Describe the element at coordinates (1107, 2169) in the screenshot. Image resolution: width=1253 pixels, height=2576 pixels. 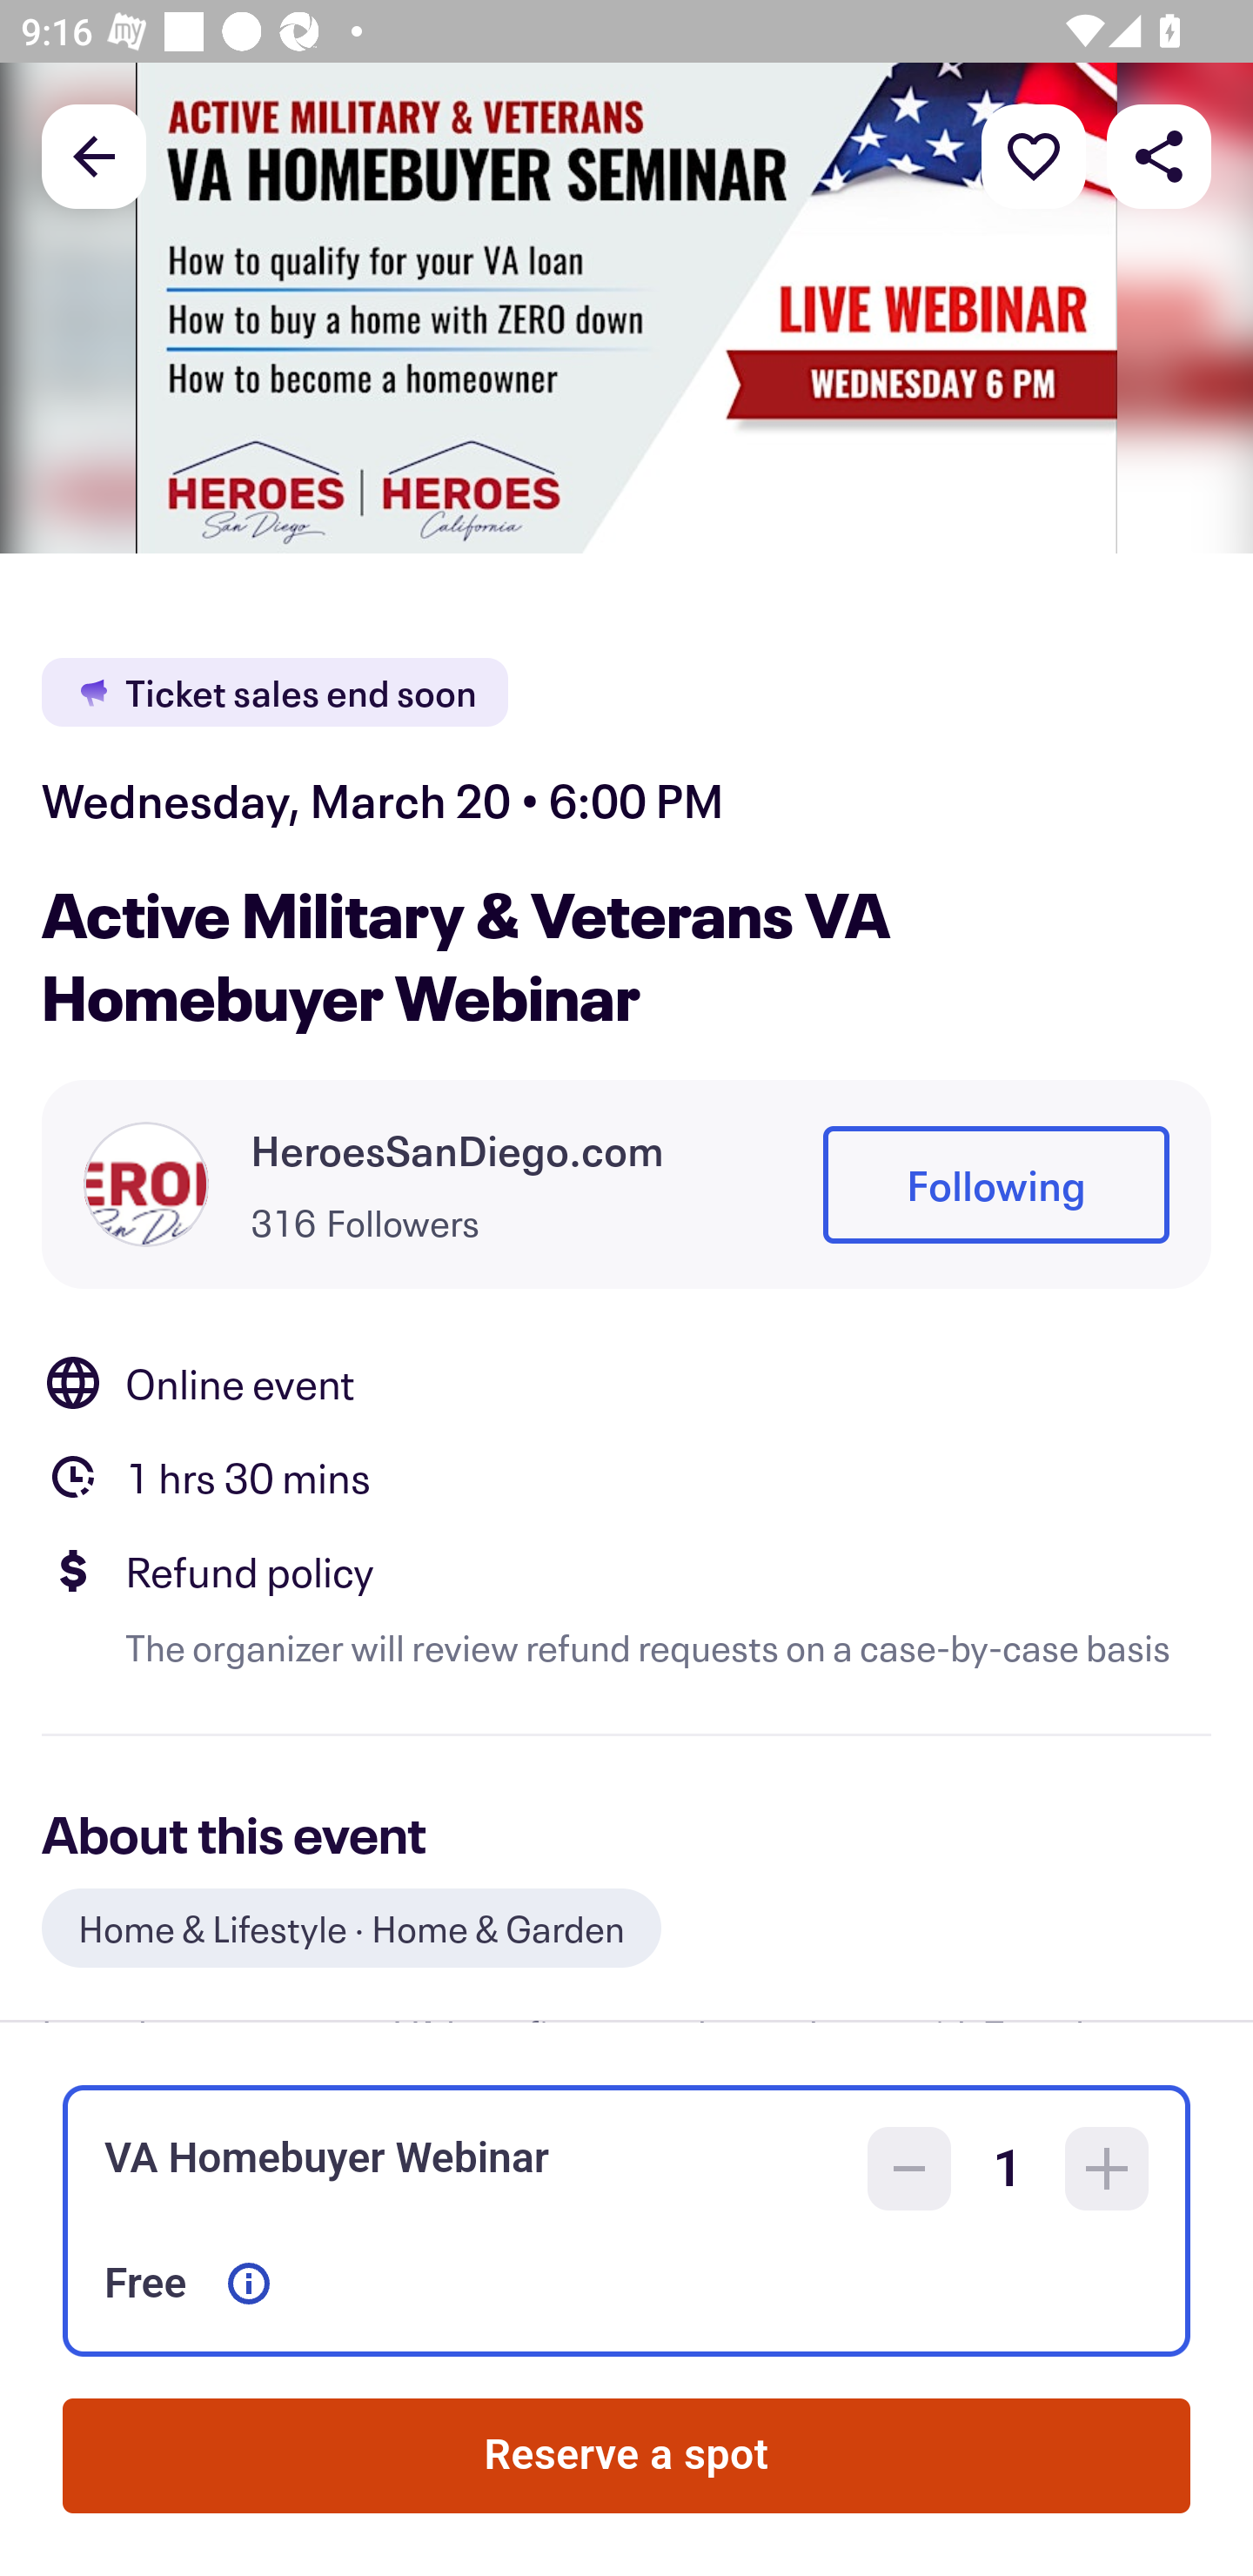
I see `Increase` at that location.